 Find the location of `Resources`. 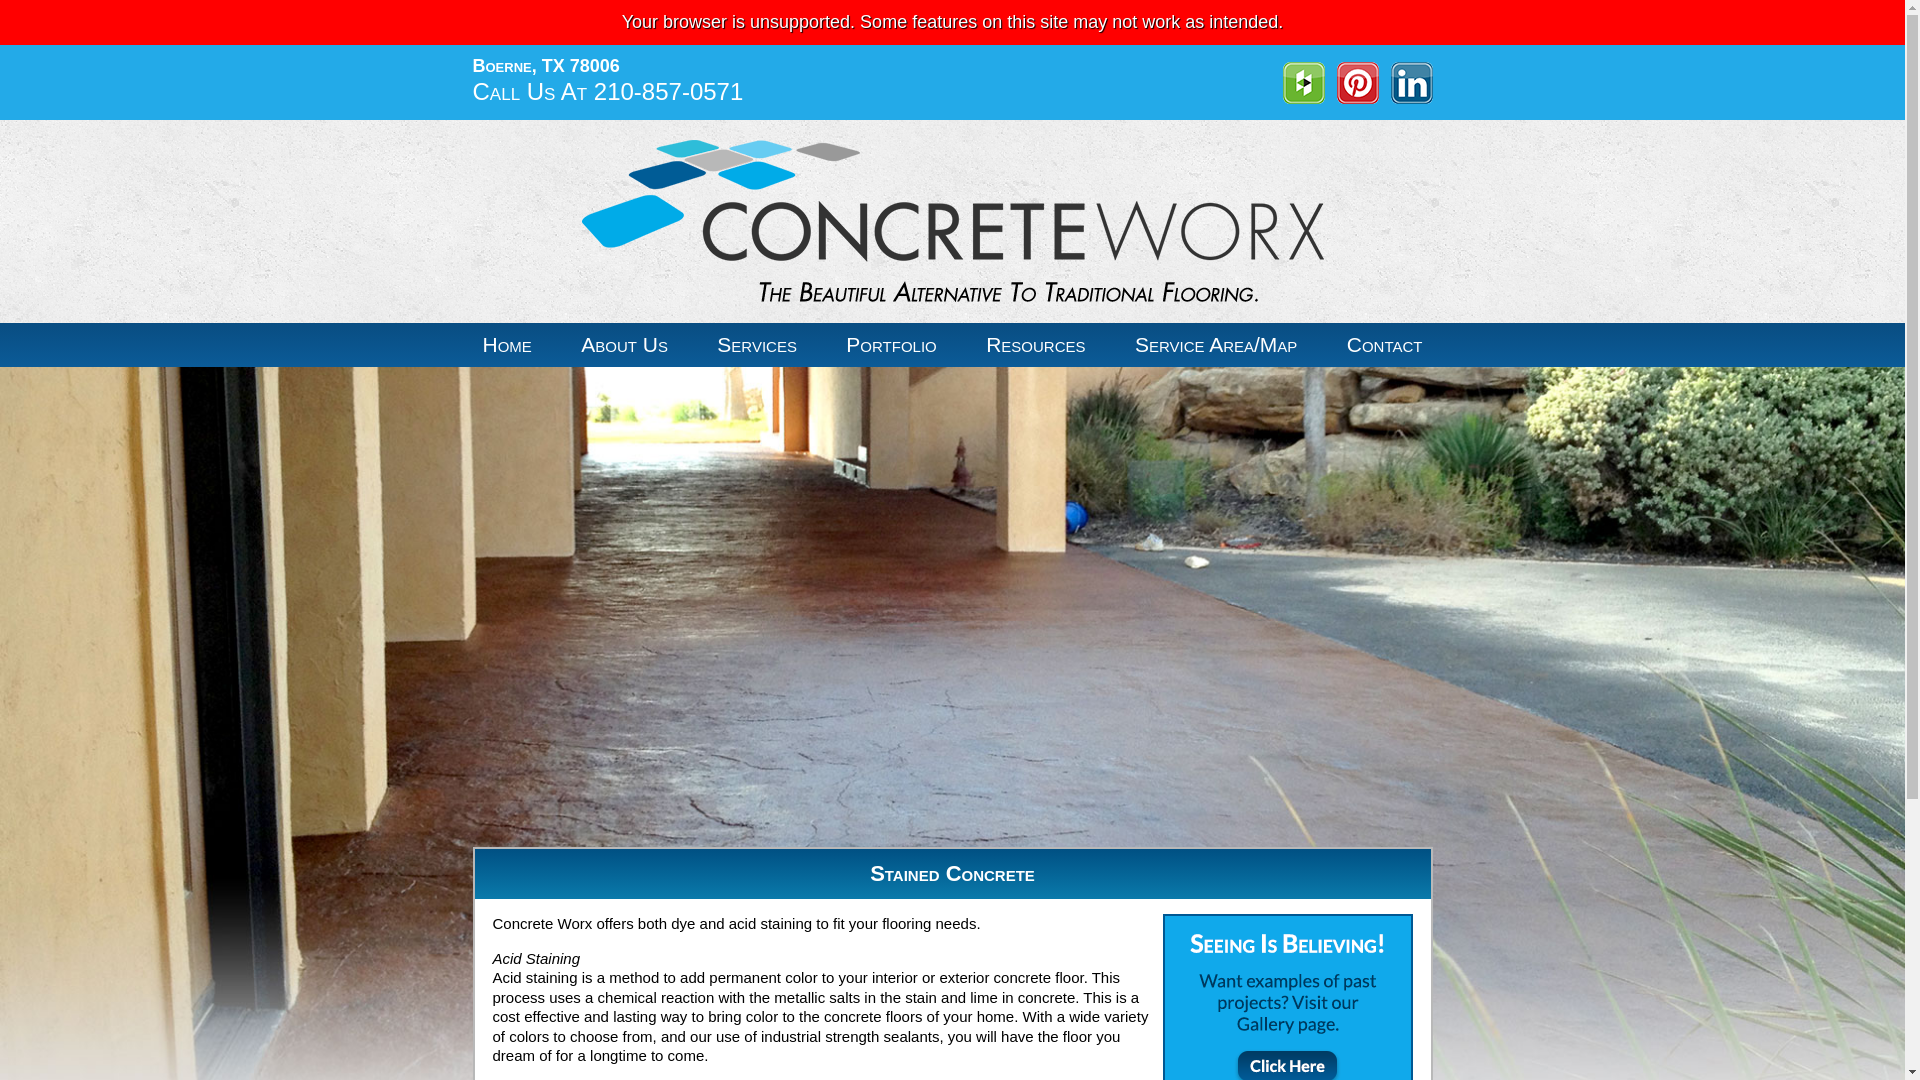

Resources is located at coordinates (1034, 344).